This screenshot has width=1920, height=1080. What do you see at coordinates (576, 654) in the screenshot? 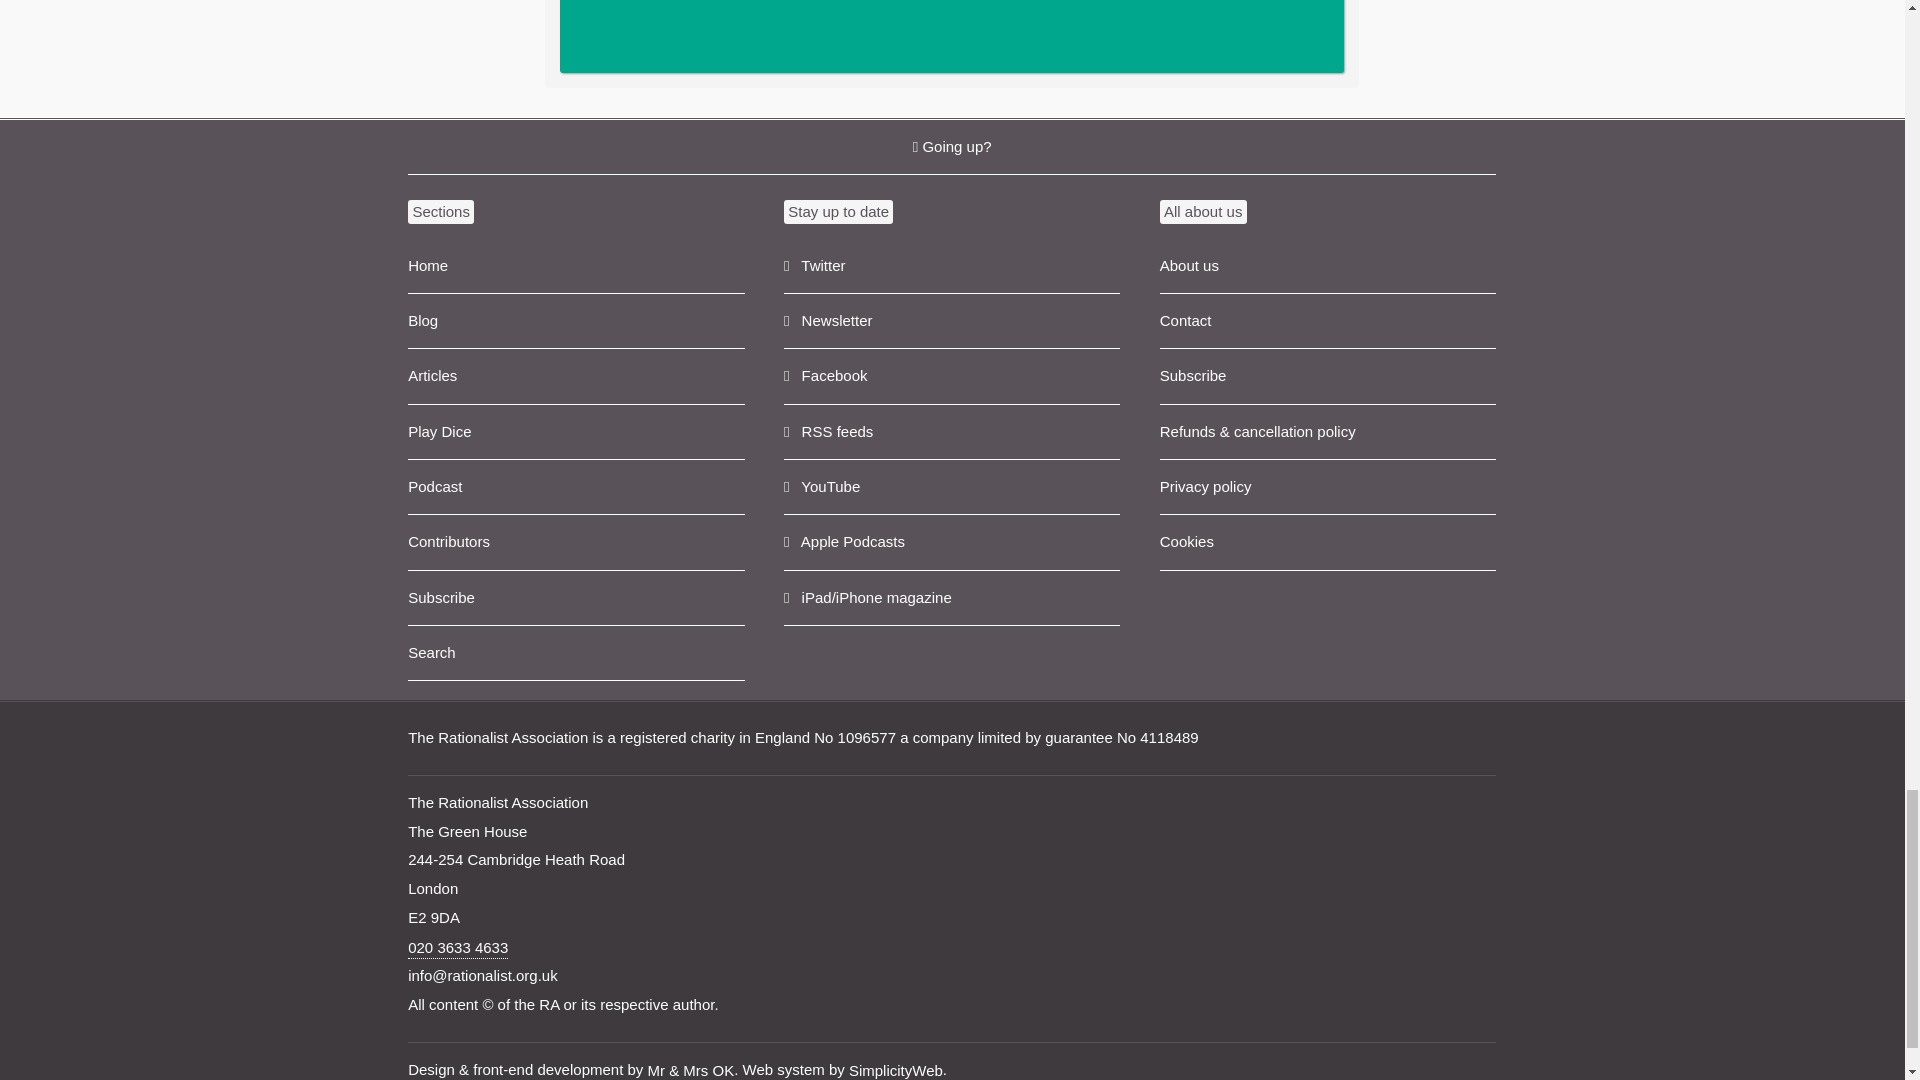
I see `Search` at bounding box center [576, 654].